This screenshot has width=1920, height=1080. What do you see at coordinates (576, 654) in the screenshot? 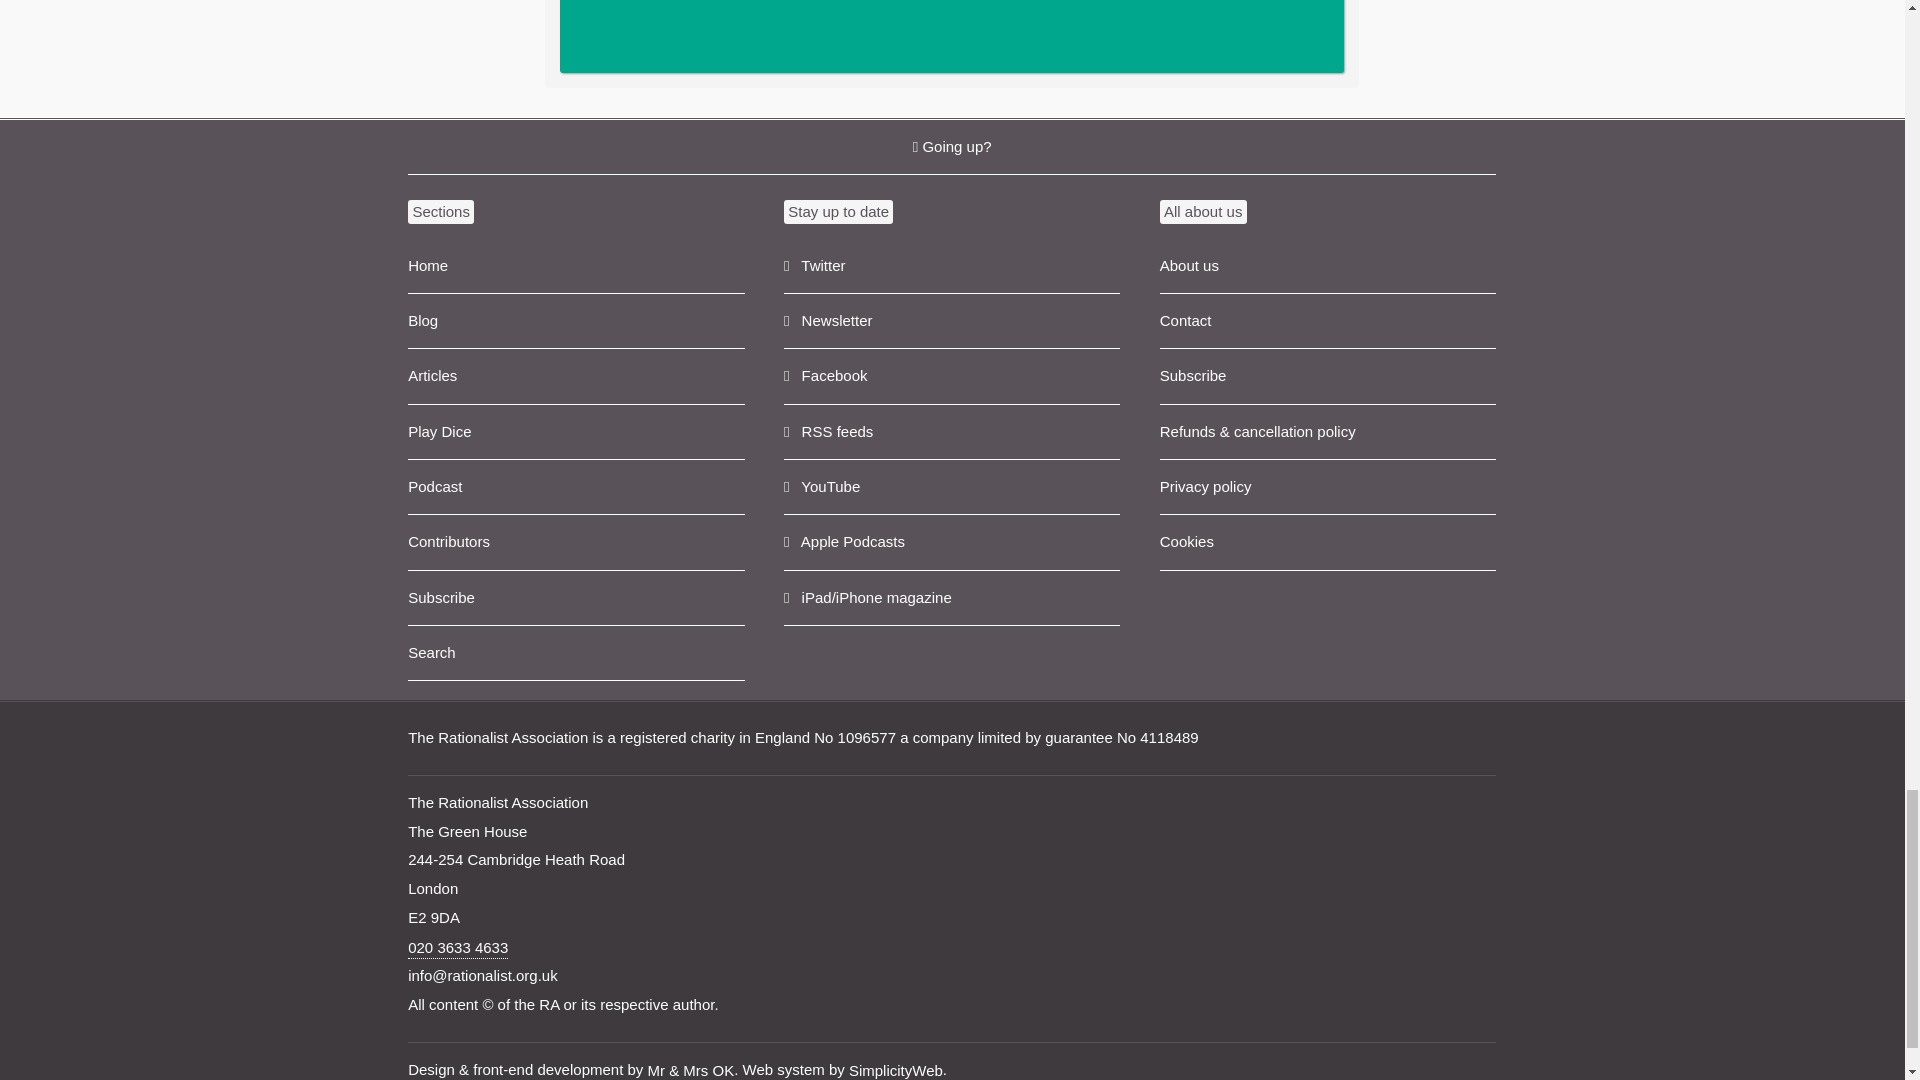
I see `Search` at bounding box center [576, 654].